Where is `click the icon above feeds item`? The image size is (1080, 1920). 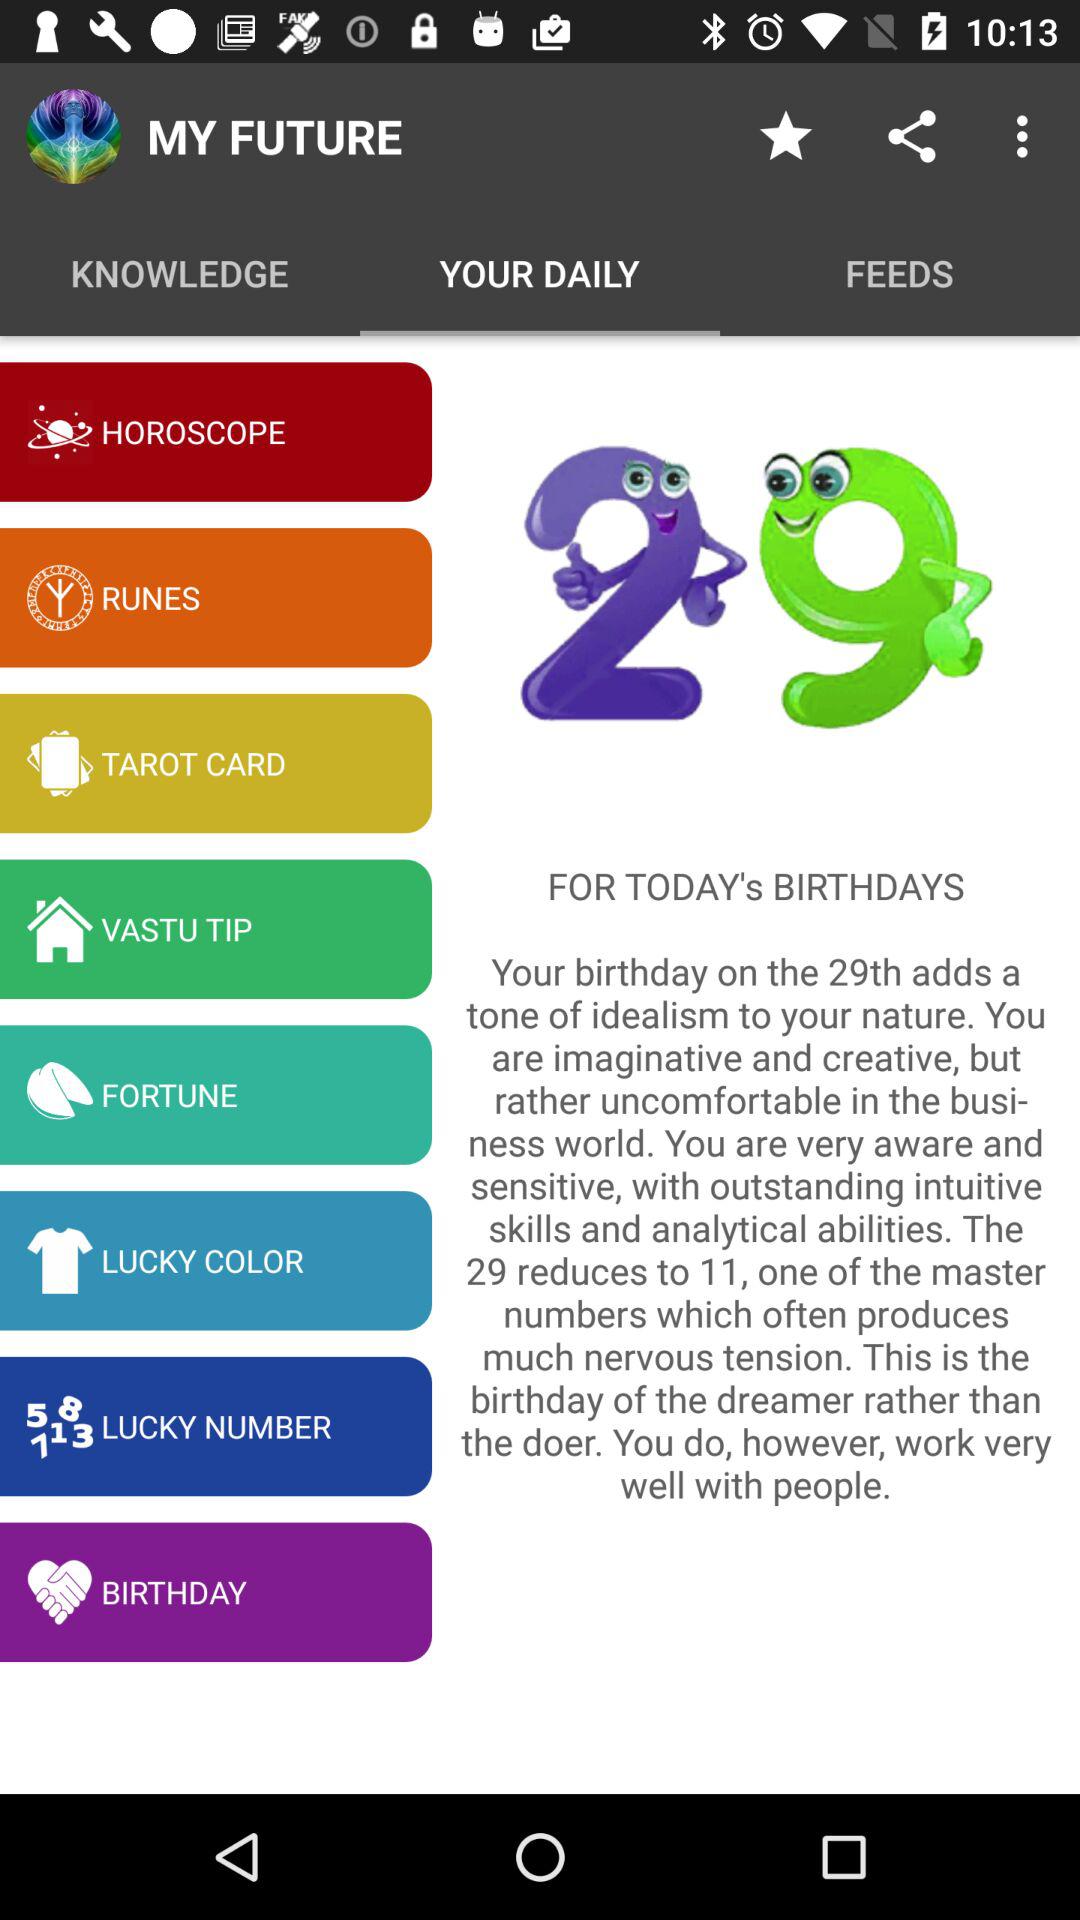
click the icon above feeds item is located at coordinates (912, 136).